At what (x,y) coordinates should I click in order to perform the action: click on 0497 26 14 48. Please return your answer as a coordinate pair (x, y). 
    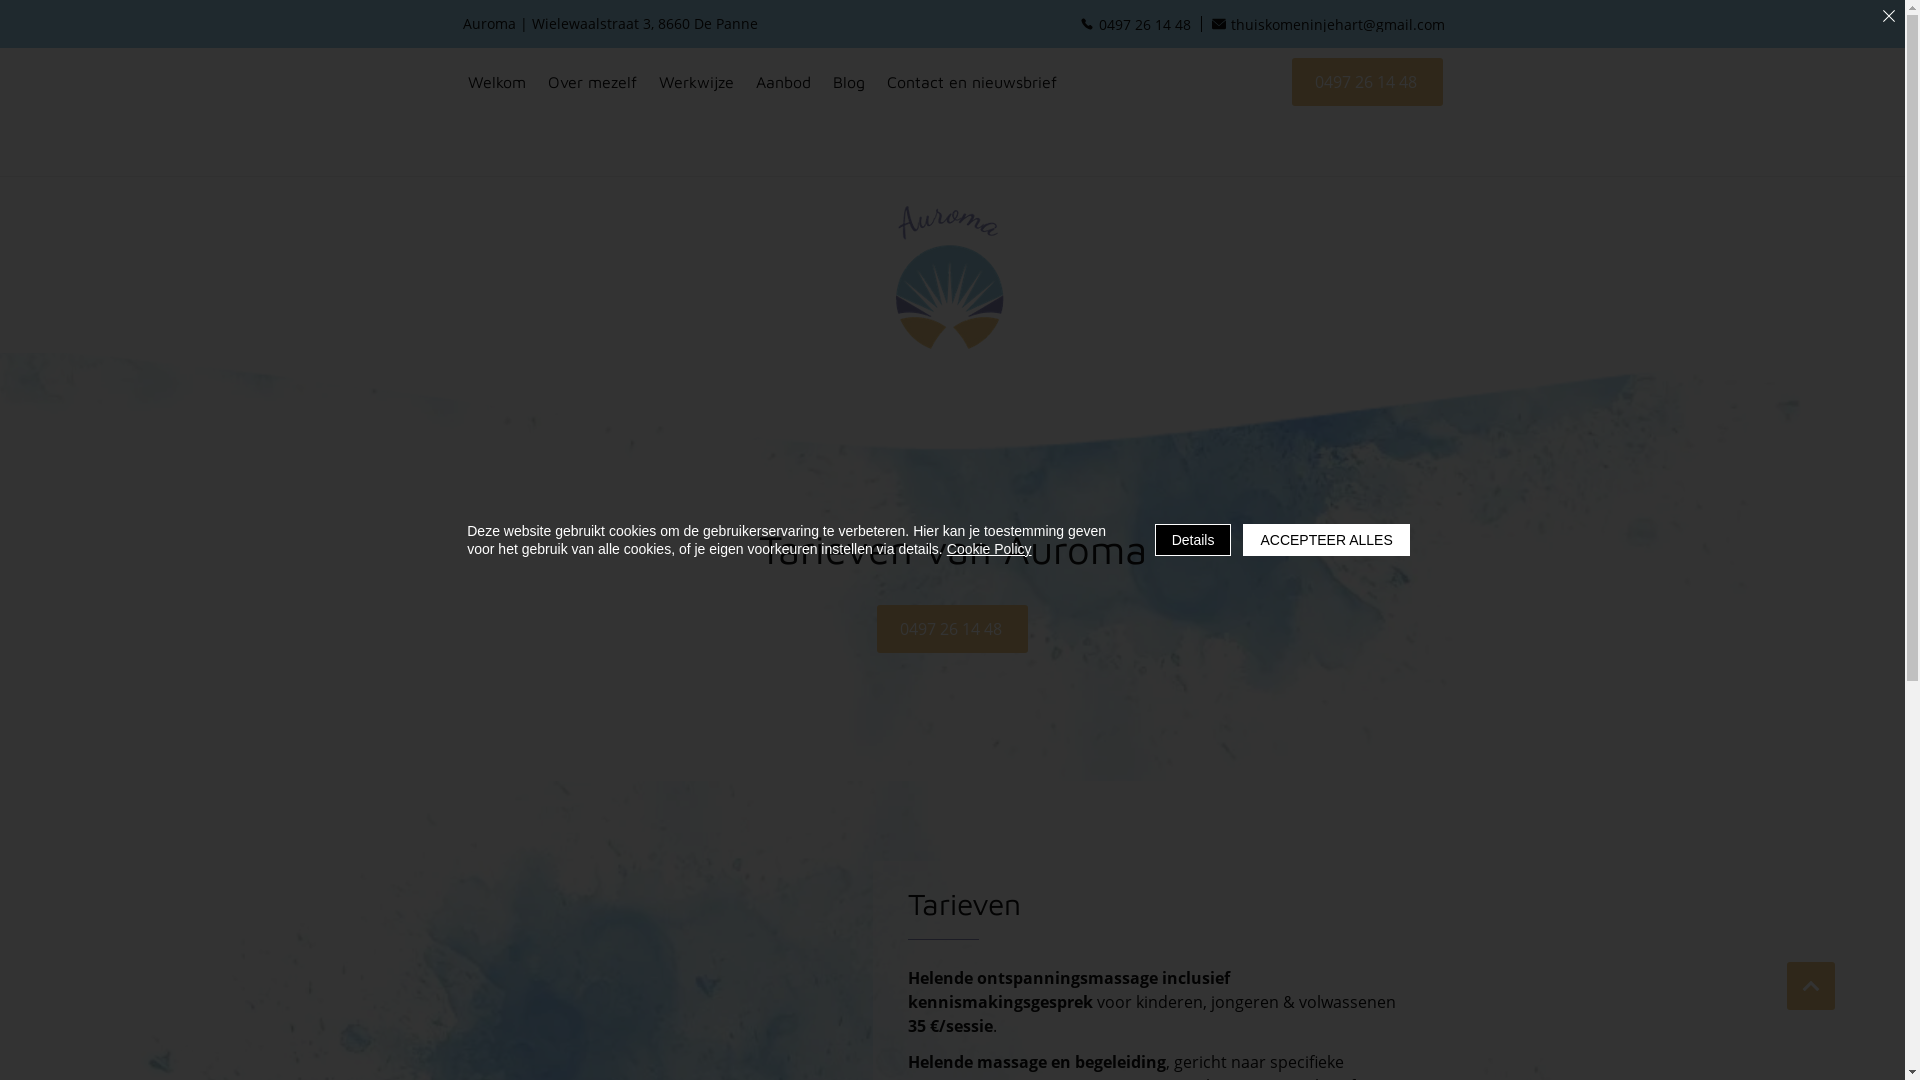
    Looking at the image, I should click on (1131, 24).